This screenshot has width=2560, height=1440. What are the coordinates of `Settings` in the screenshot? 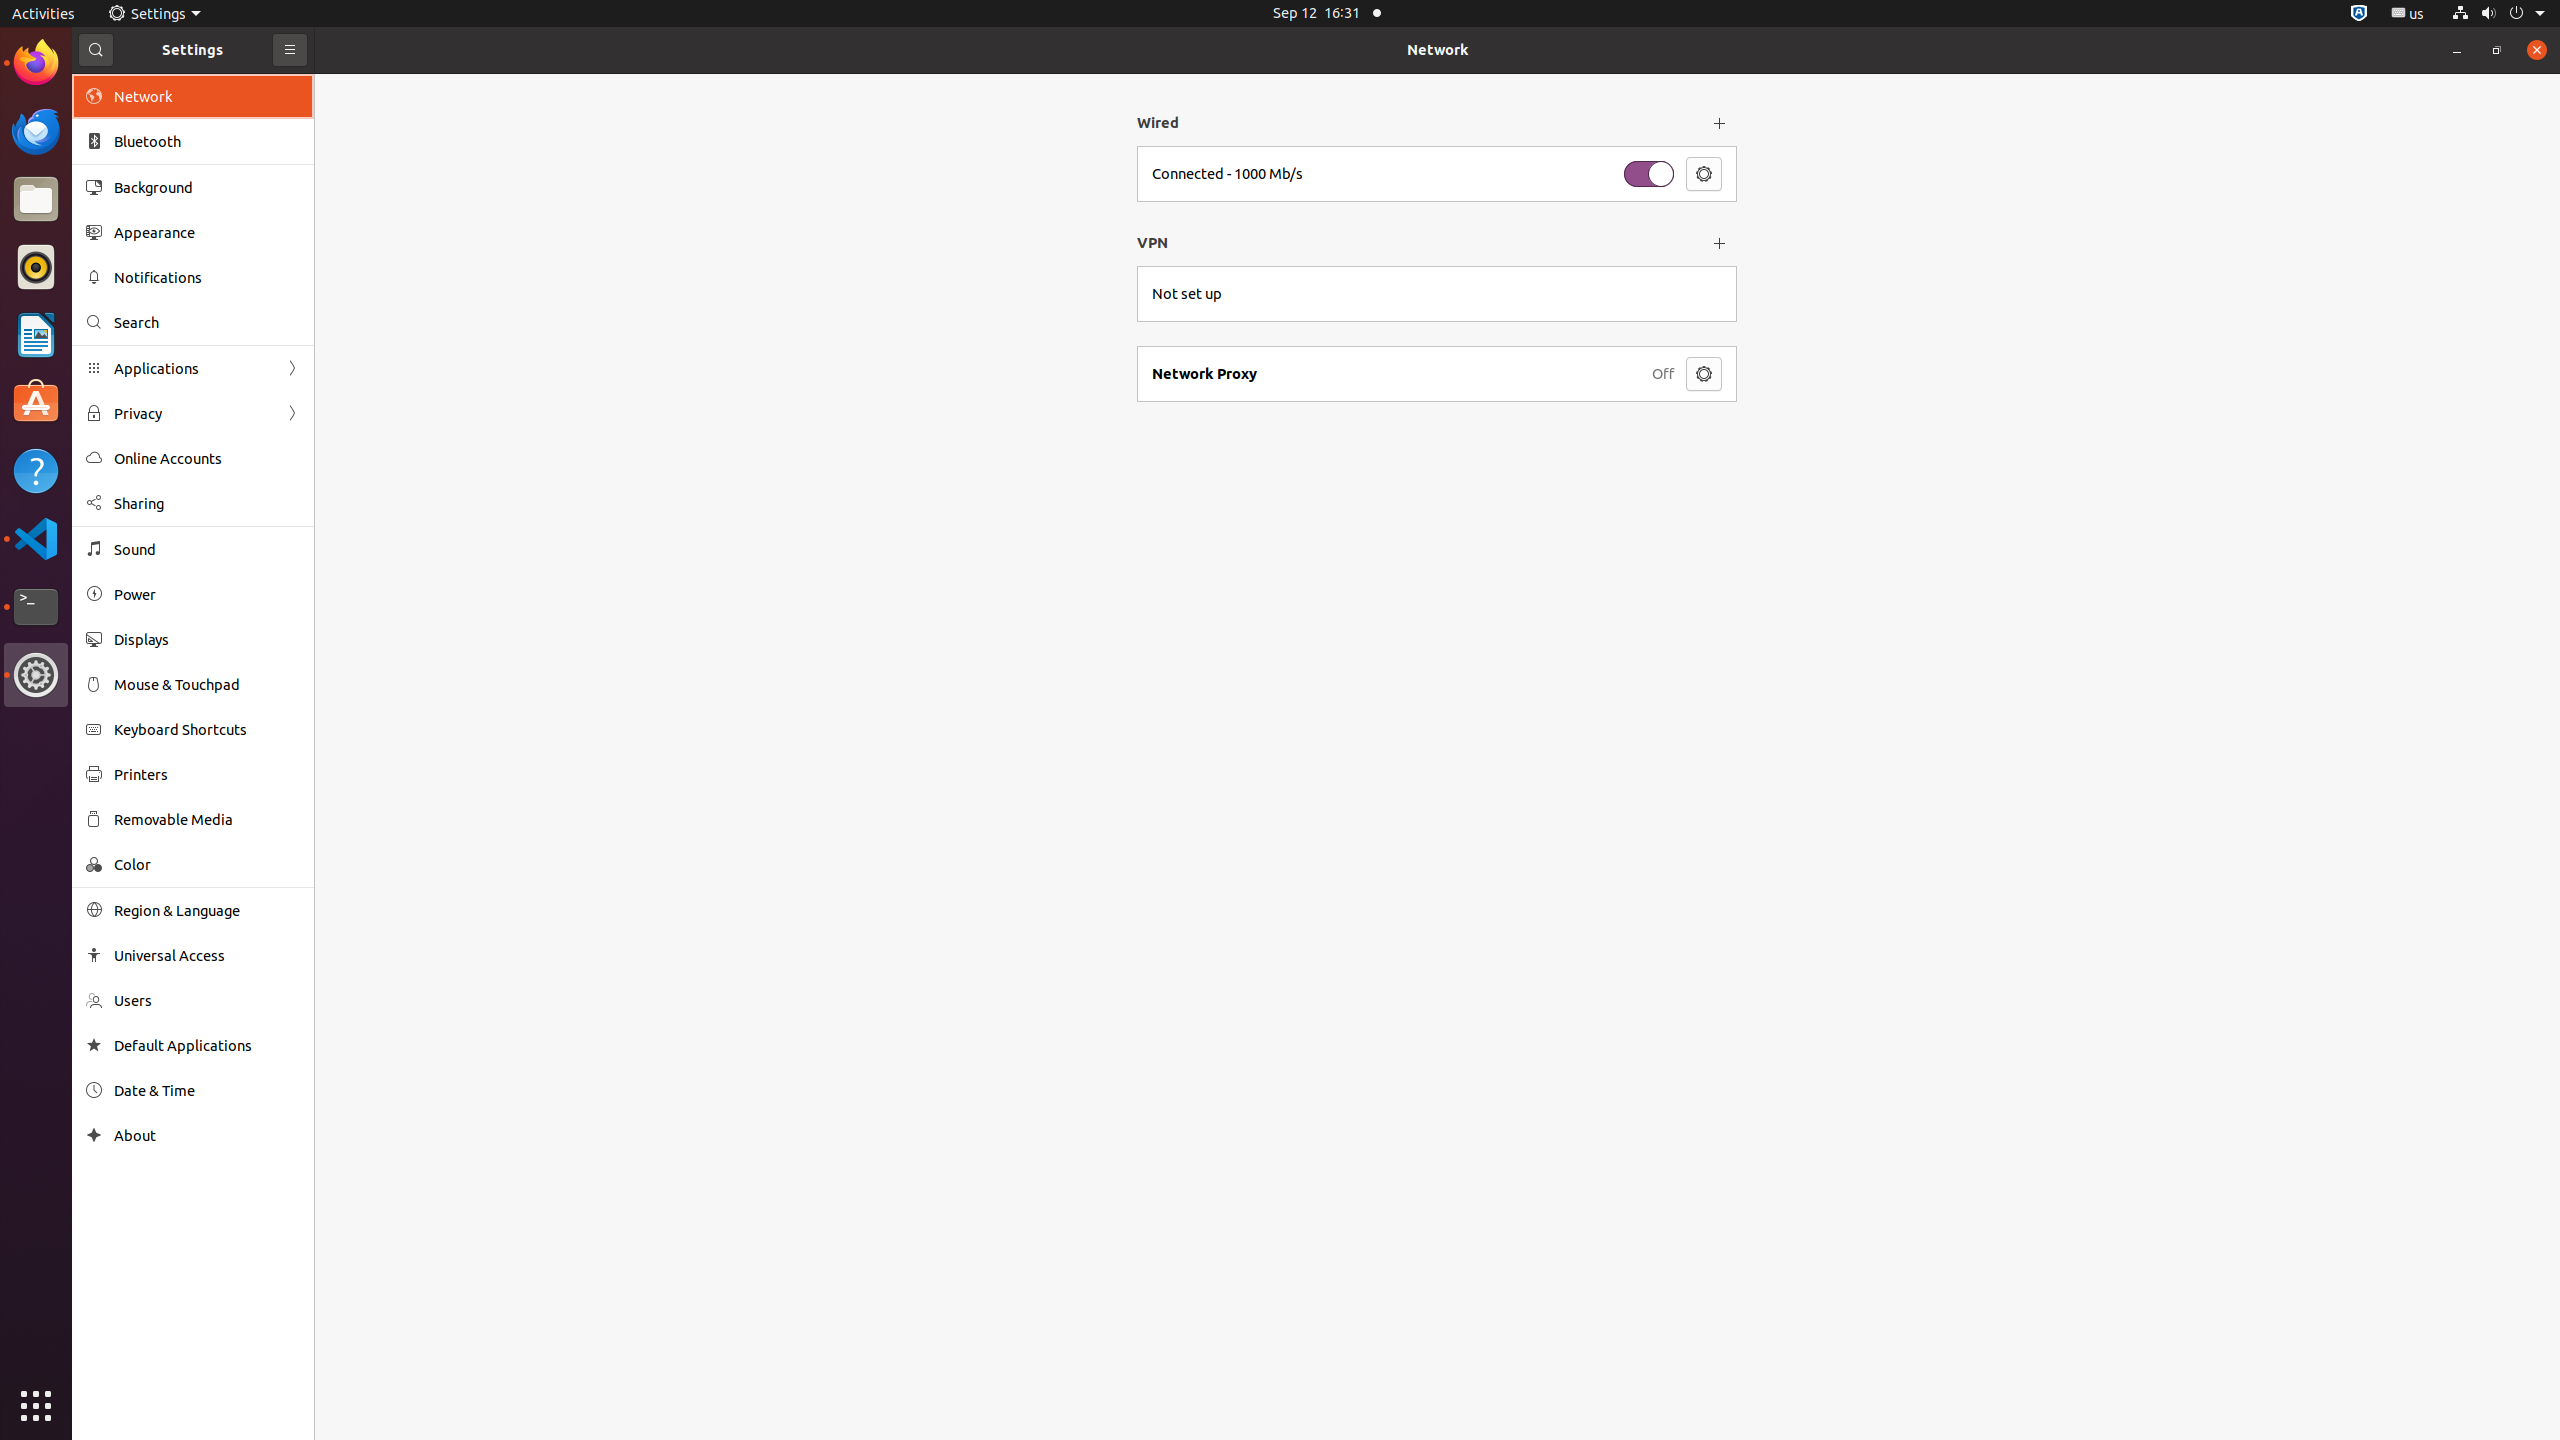 It's located at (36, 675).